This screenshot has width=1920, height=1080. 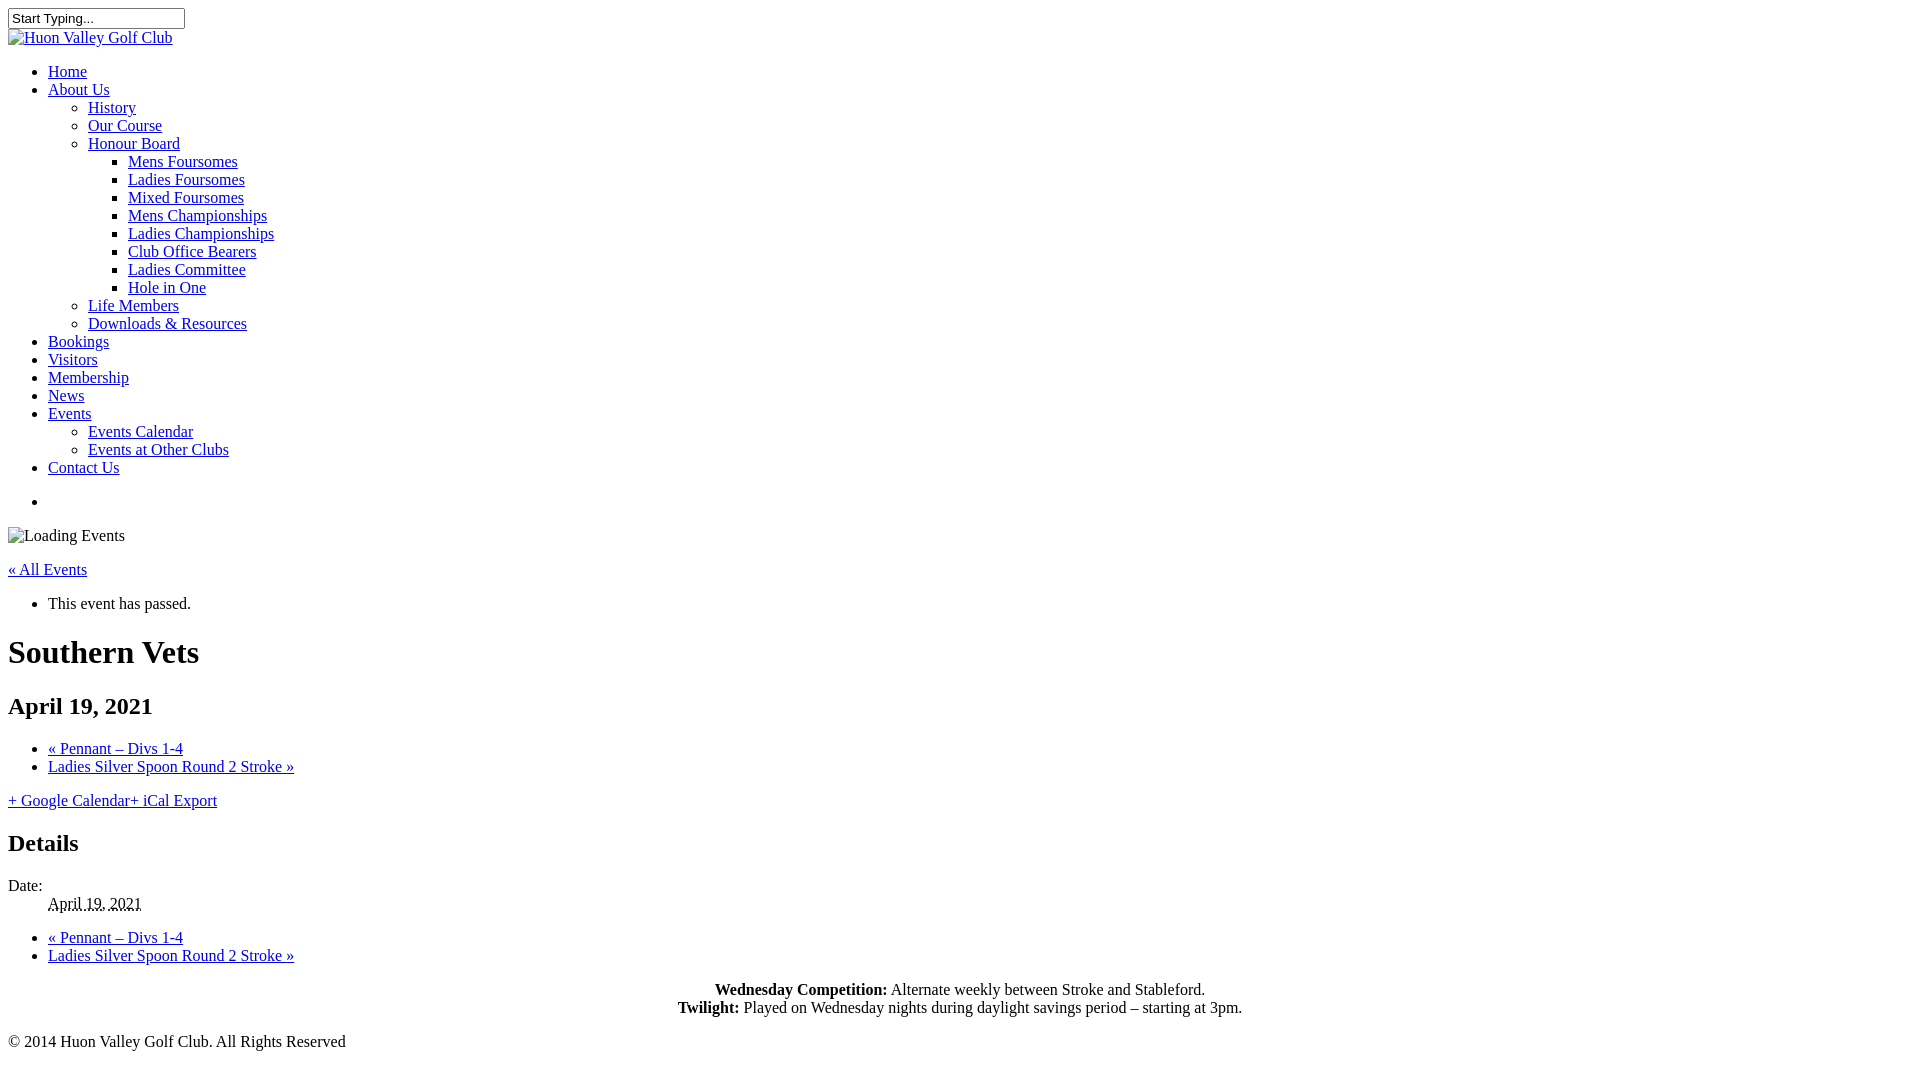 I want to click on Home, so click(x=68, y=72).